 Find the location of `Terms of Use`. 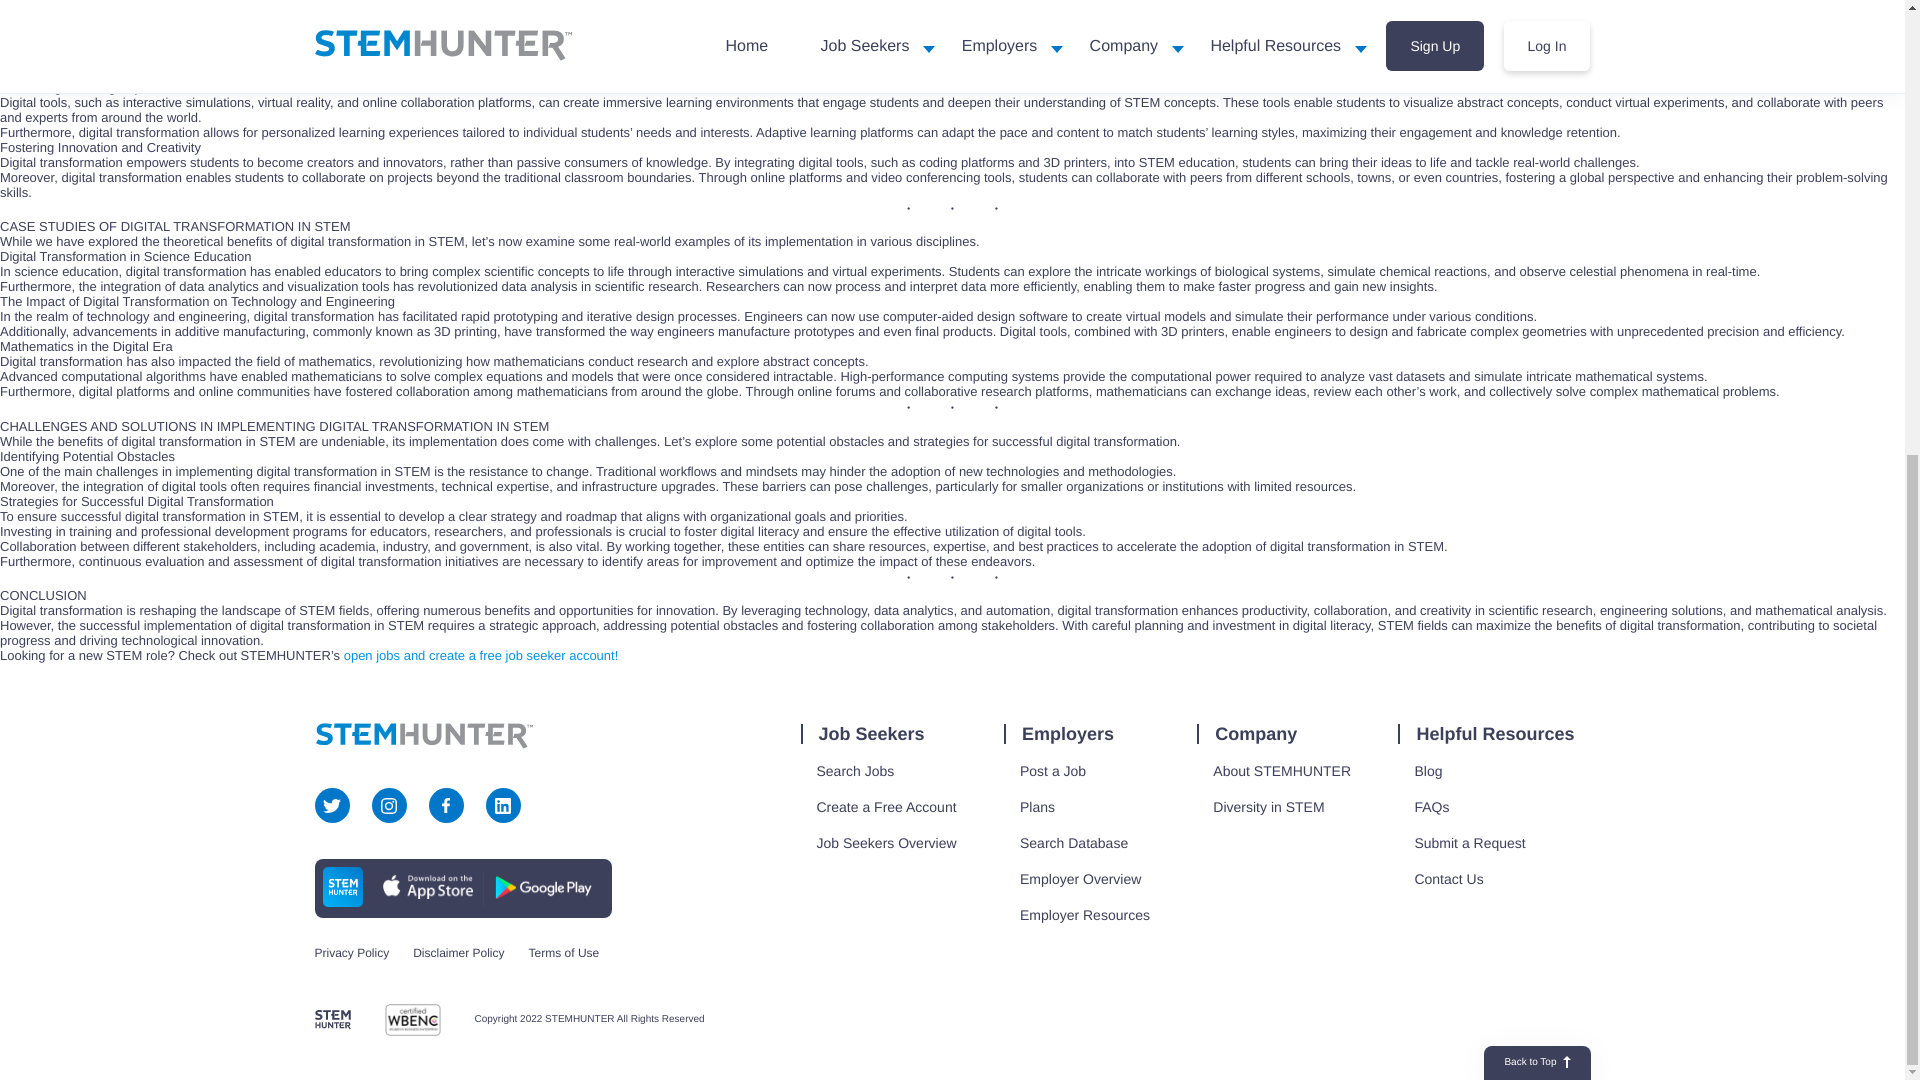

Terms of Use is located at coordinates (564, 953).